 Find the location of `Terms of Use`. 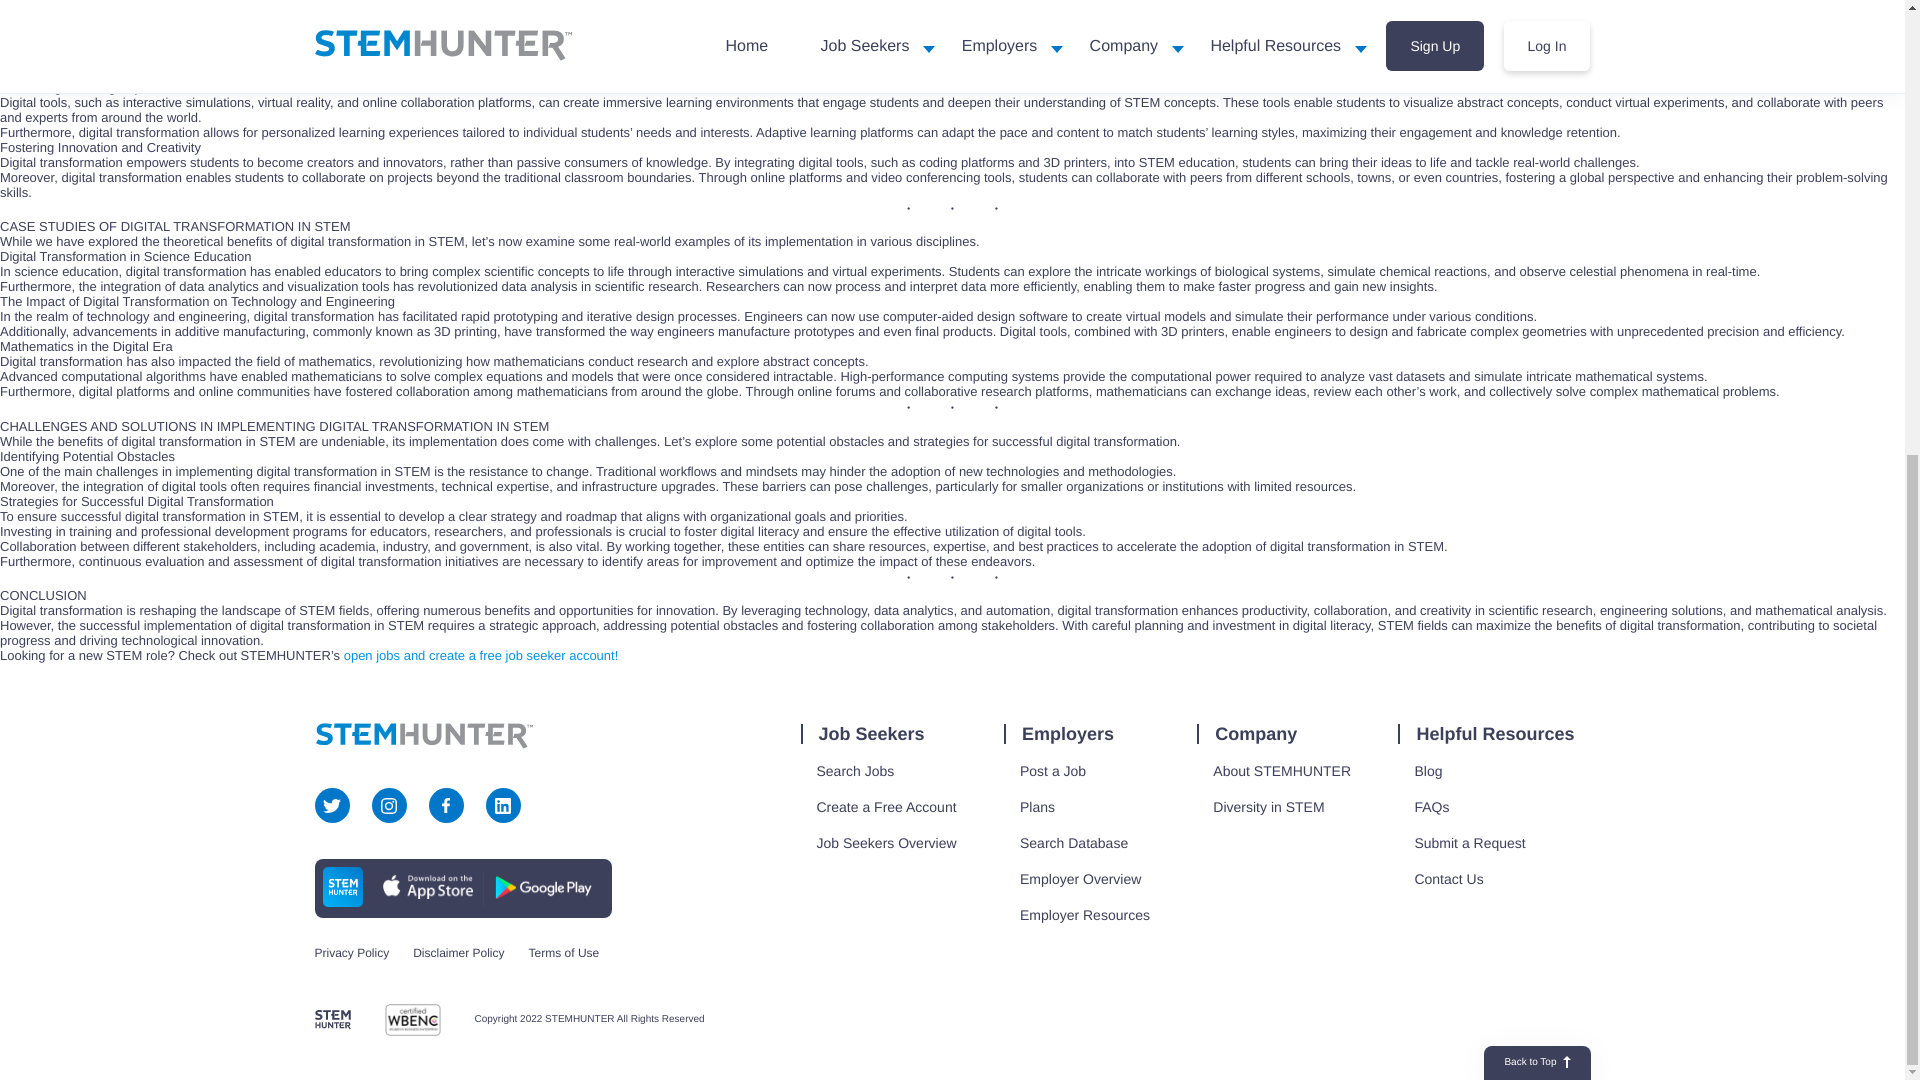

Terms of Use is located at coordinates (564, 953).